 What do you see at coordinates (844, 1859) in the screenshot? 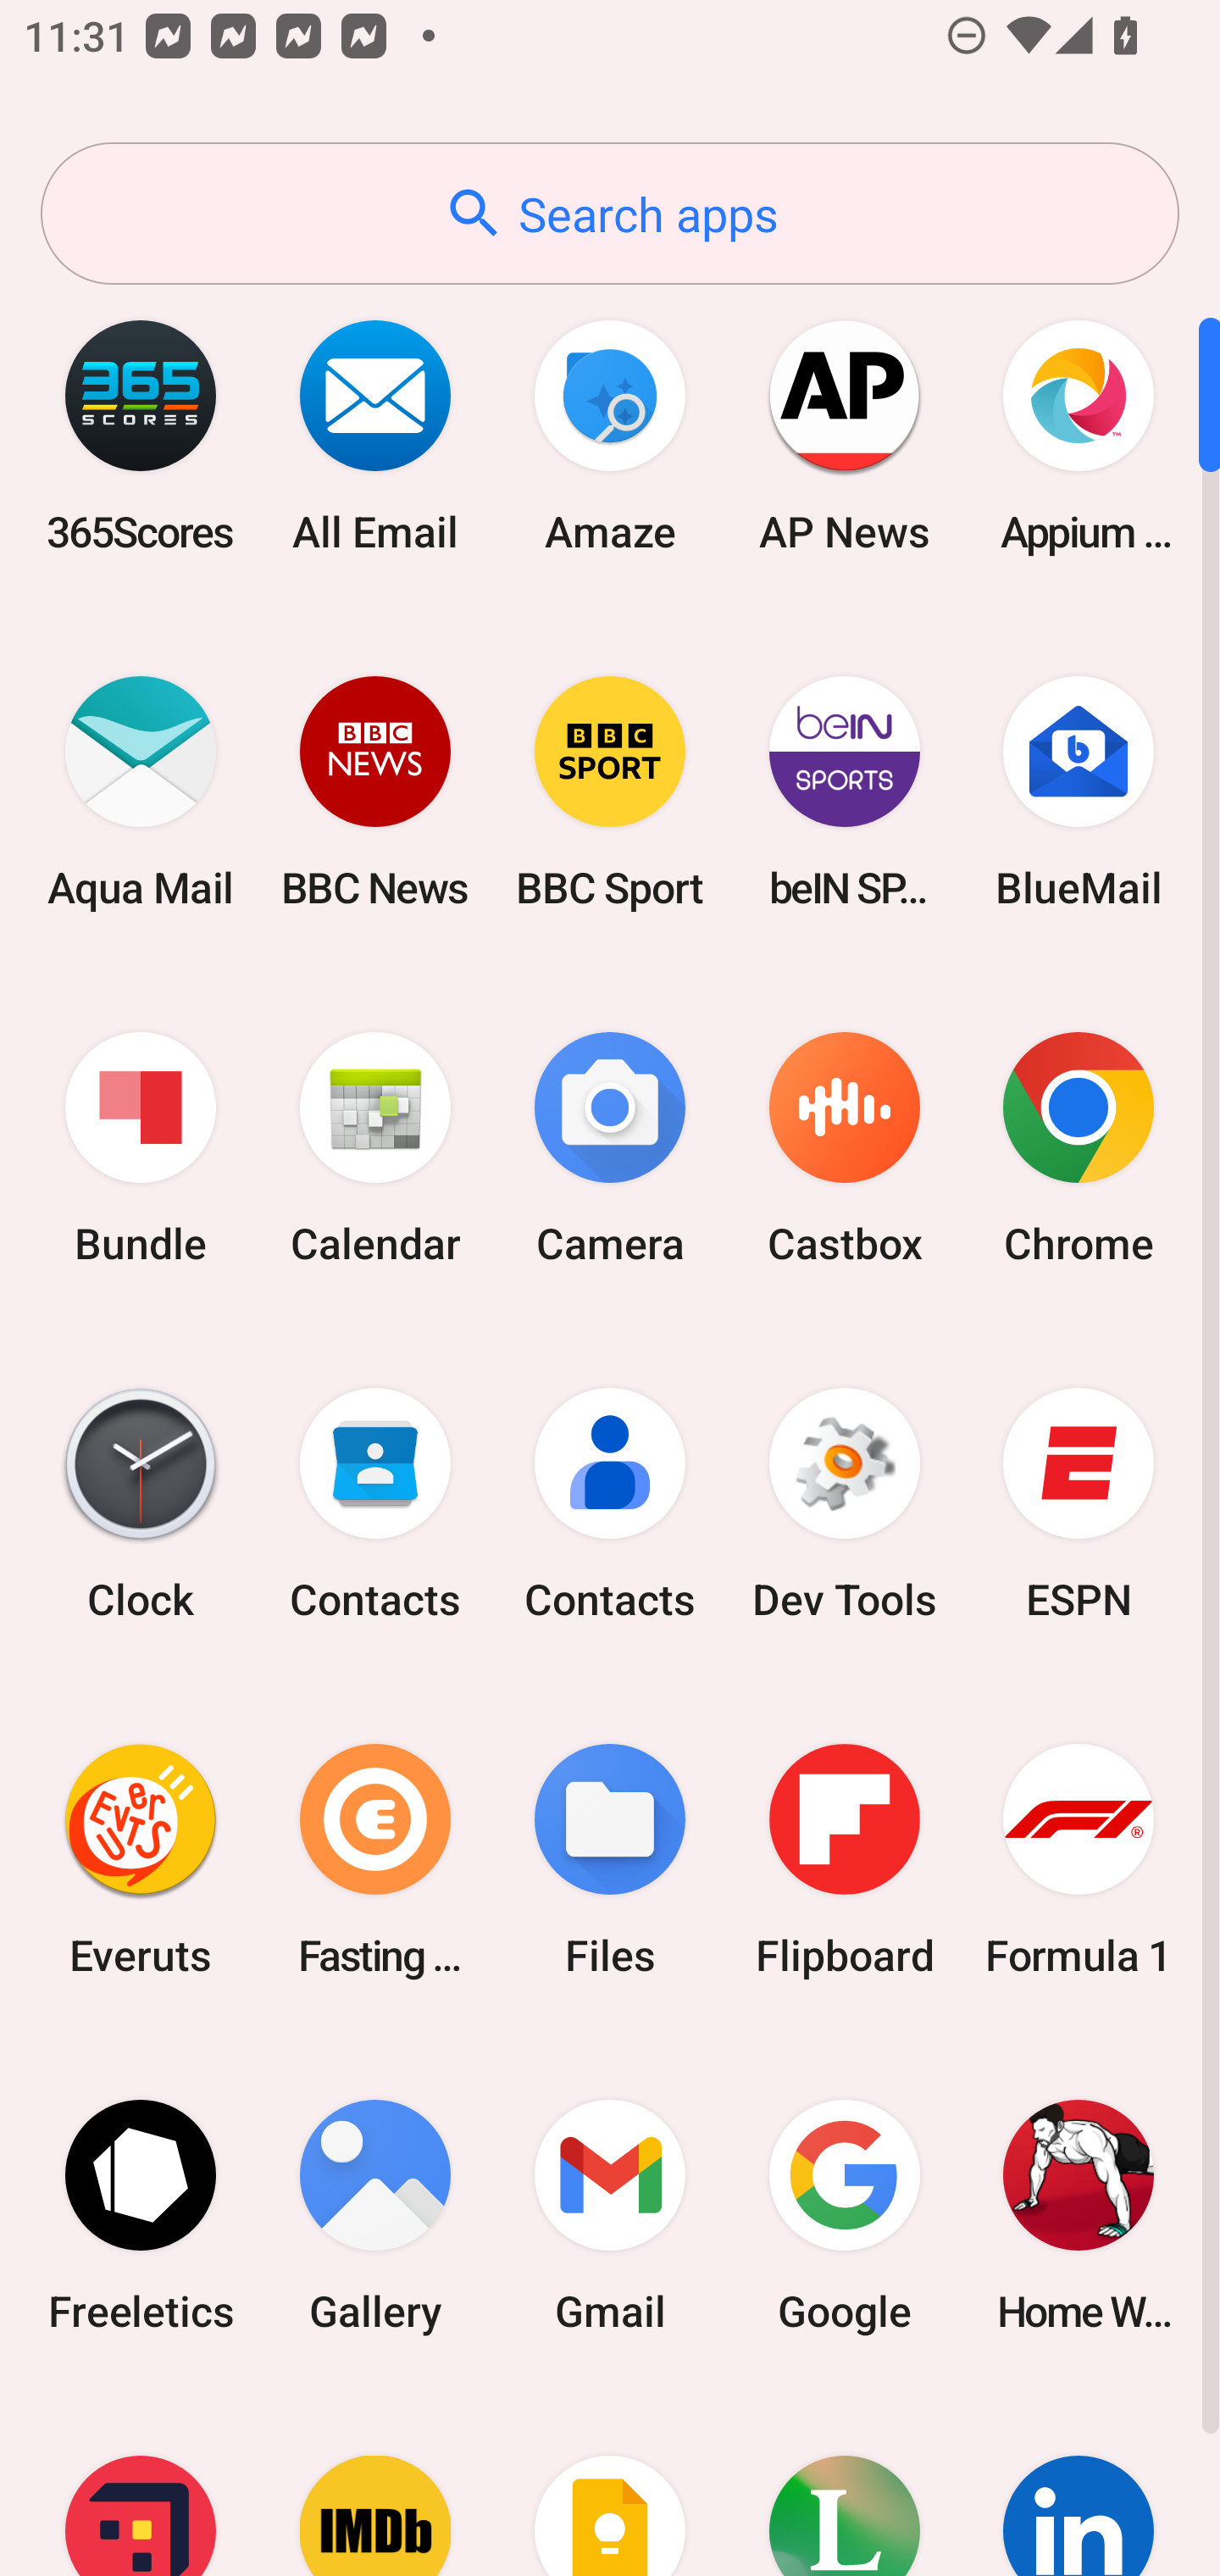
I see `Flipboard` at bounding box center [844, 1859].